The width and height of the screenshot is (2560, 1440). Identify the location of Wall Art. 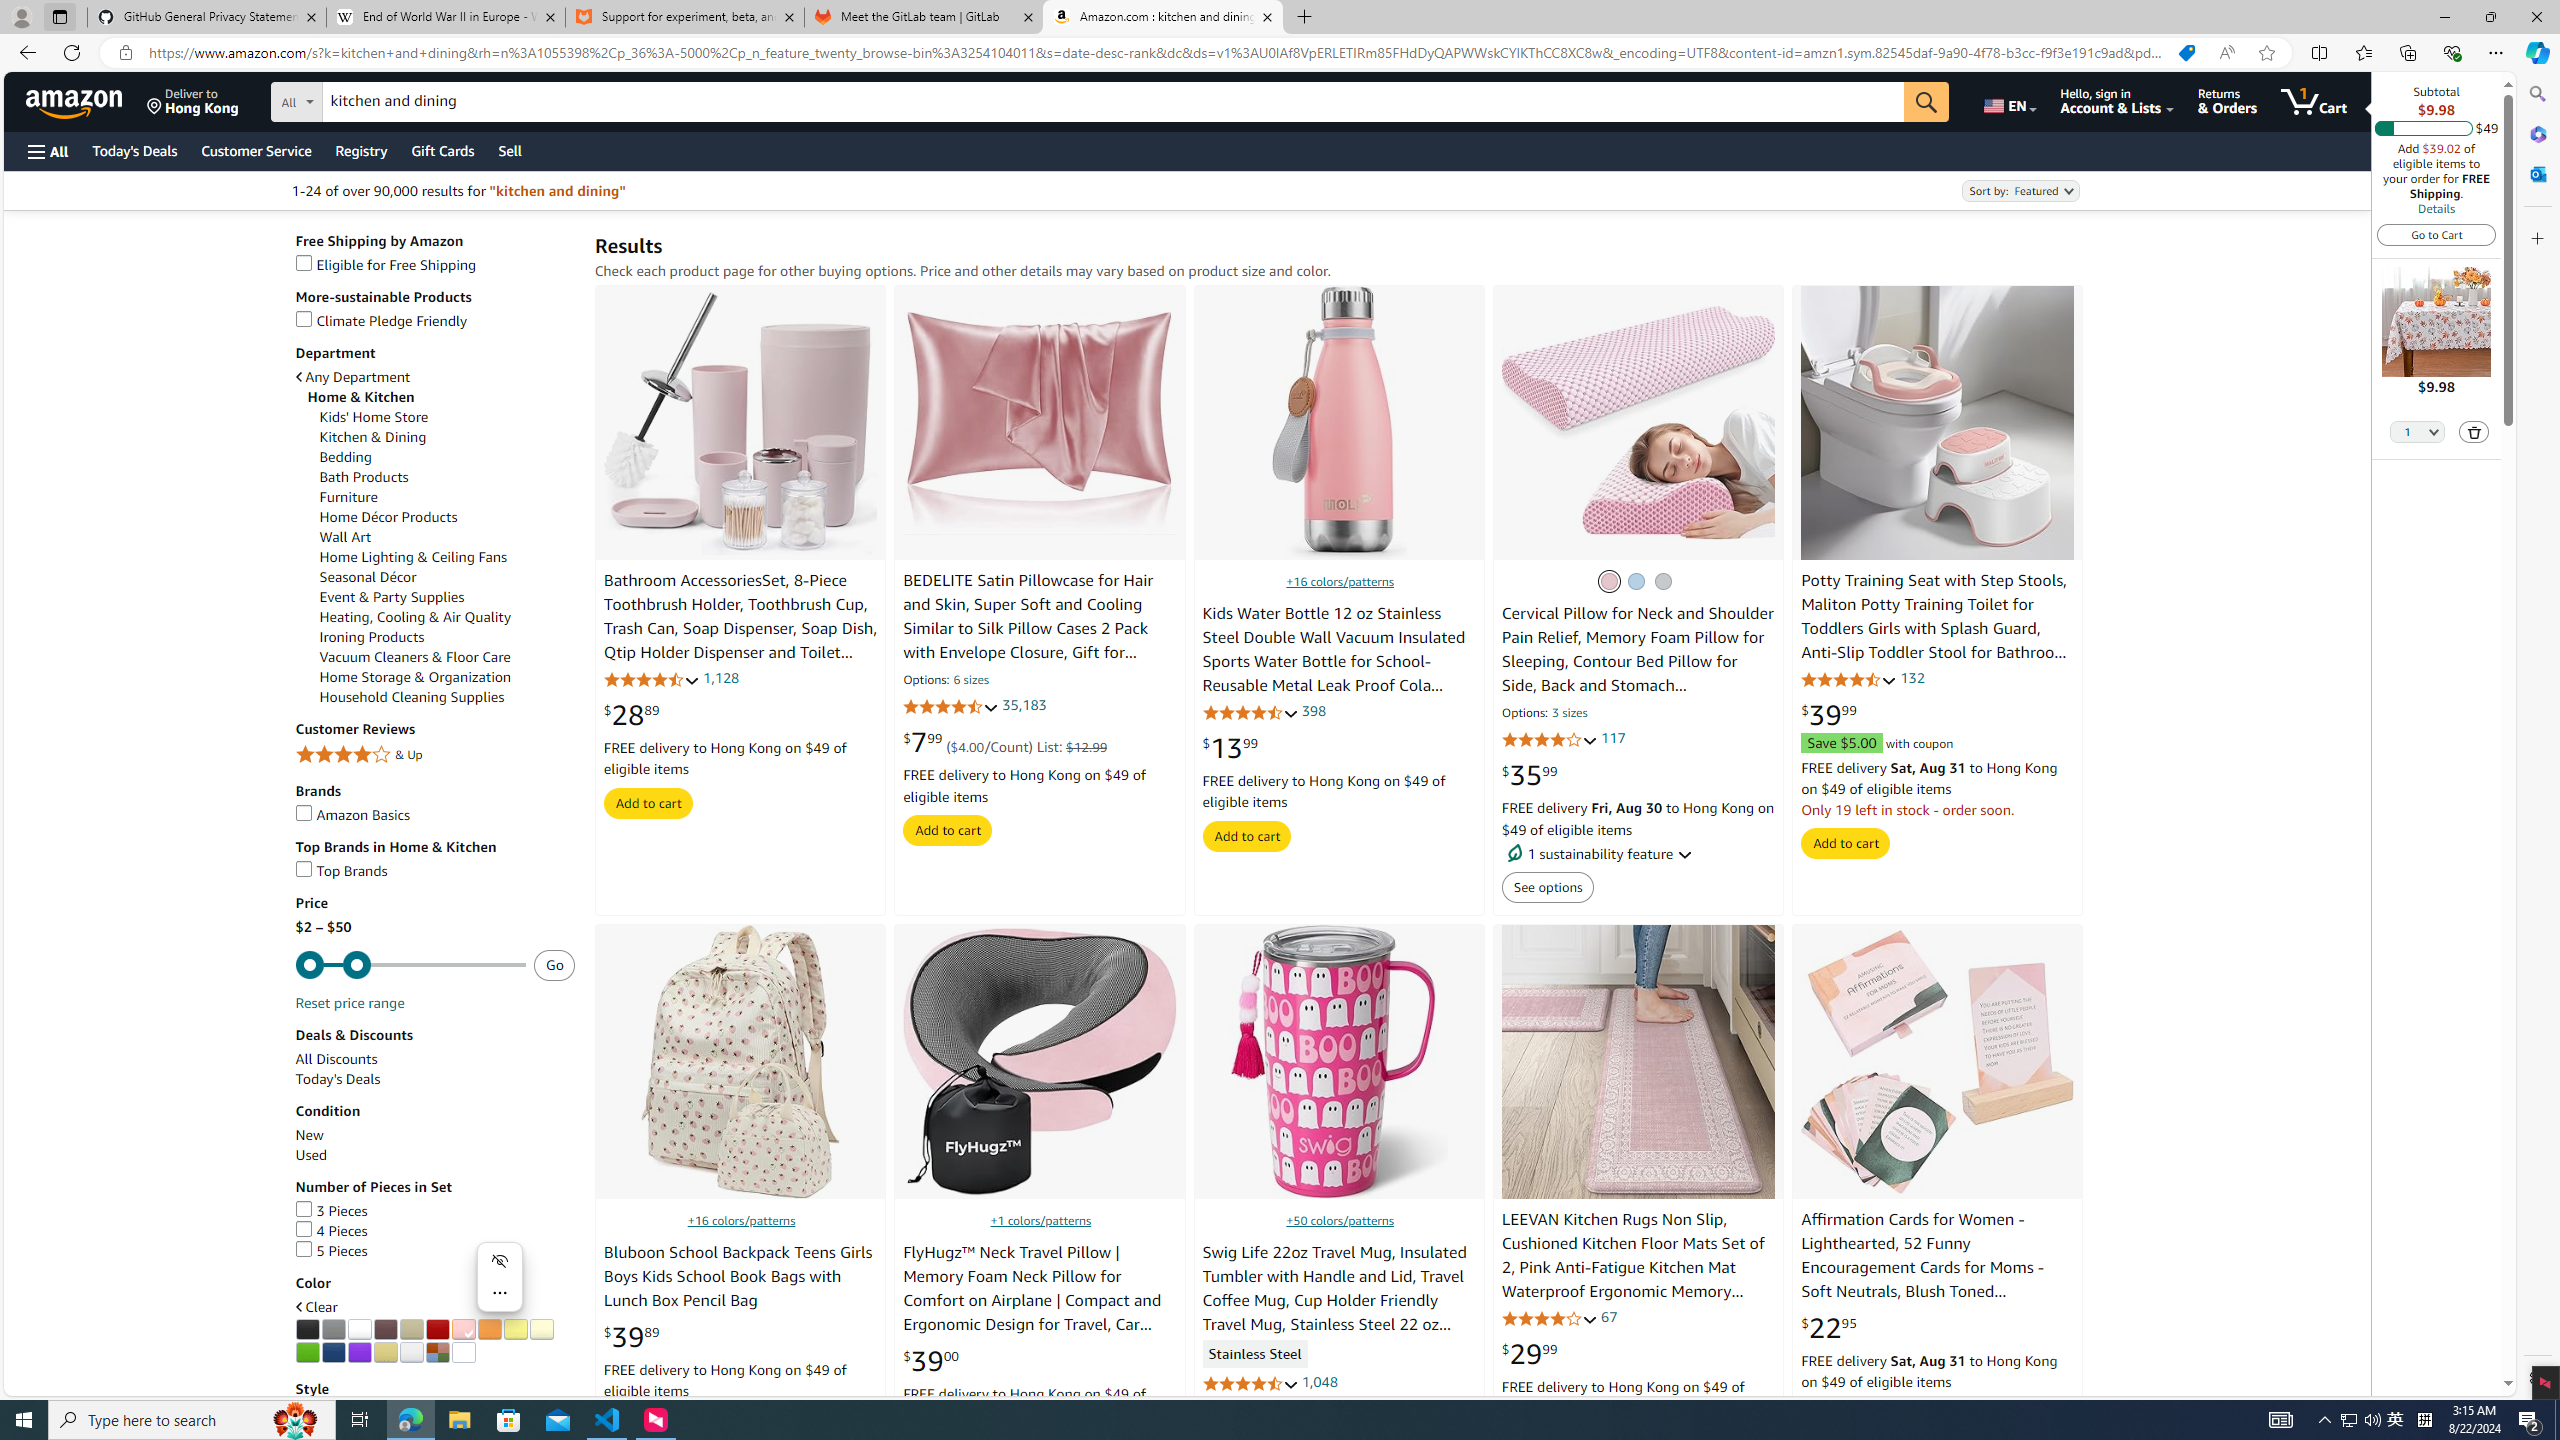
(448, 536).